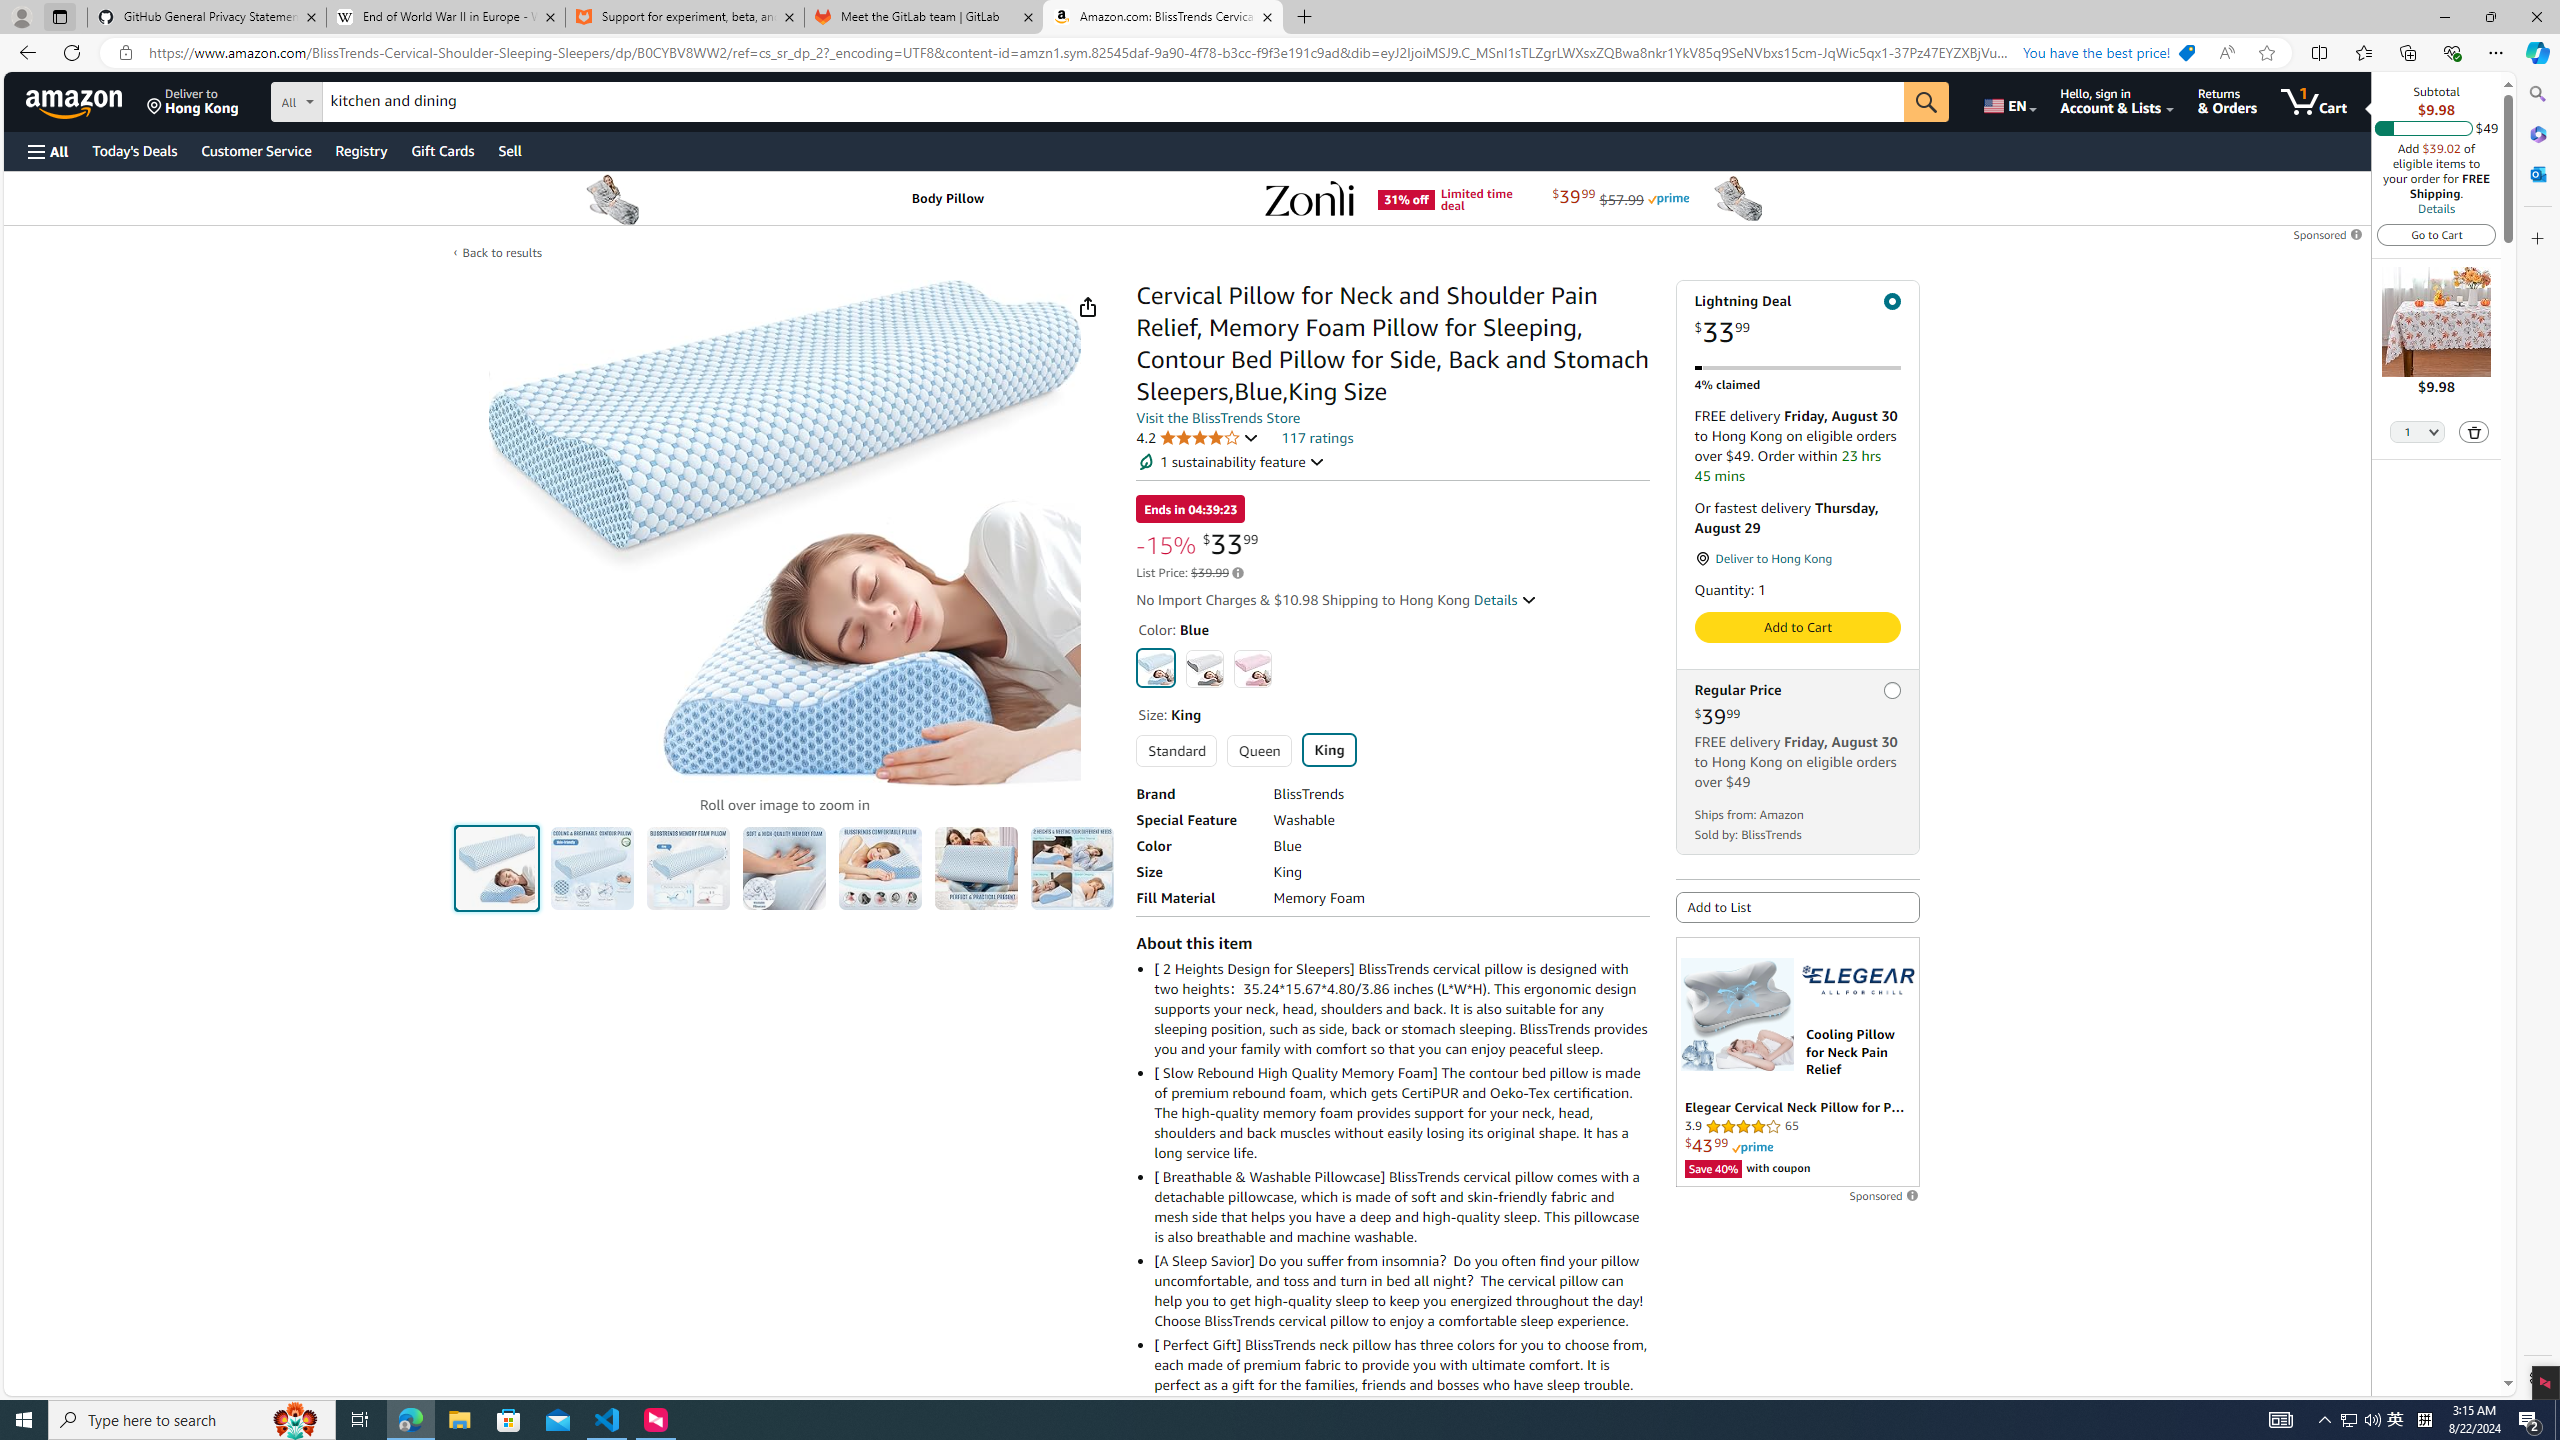  Describe the element at coordinates (2475, 432) in the screenshot. I see `Delete` at that location.